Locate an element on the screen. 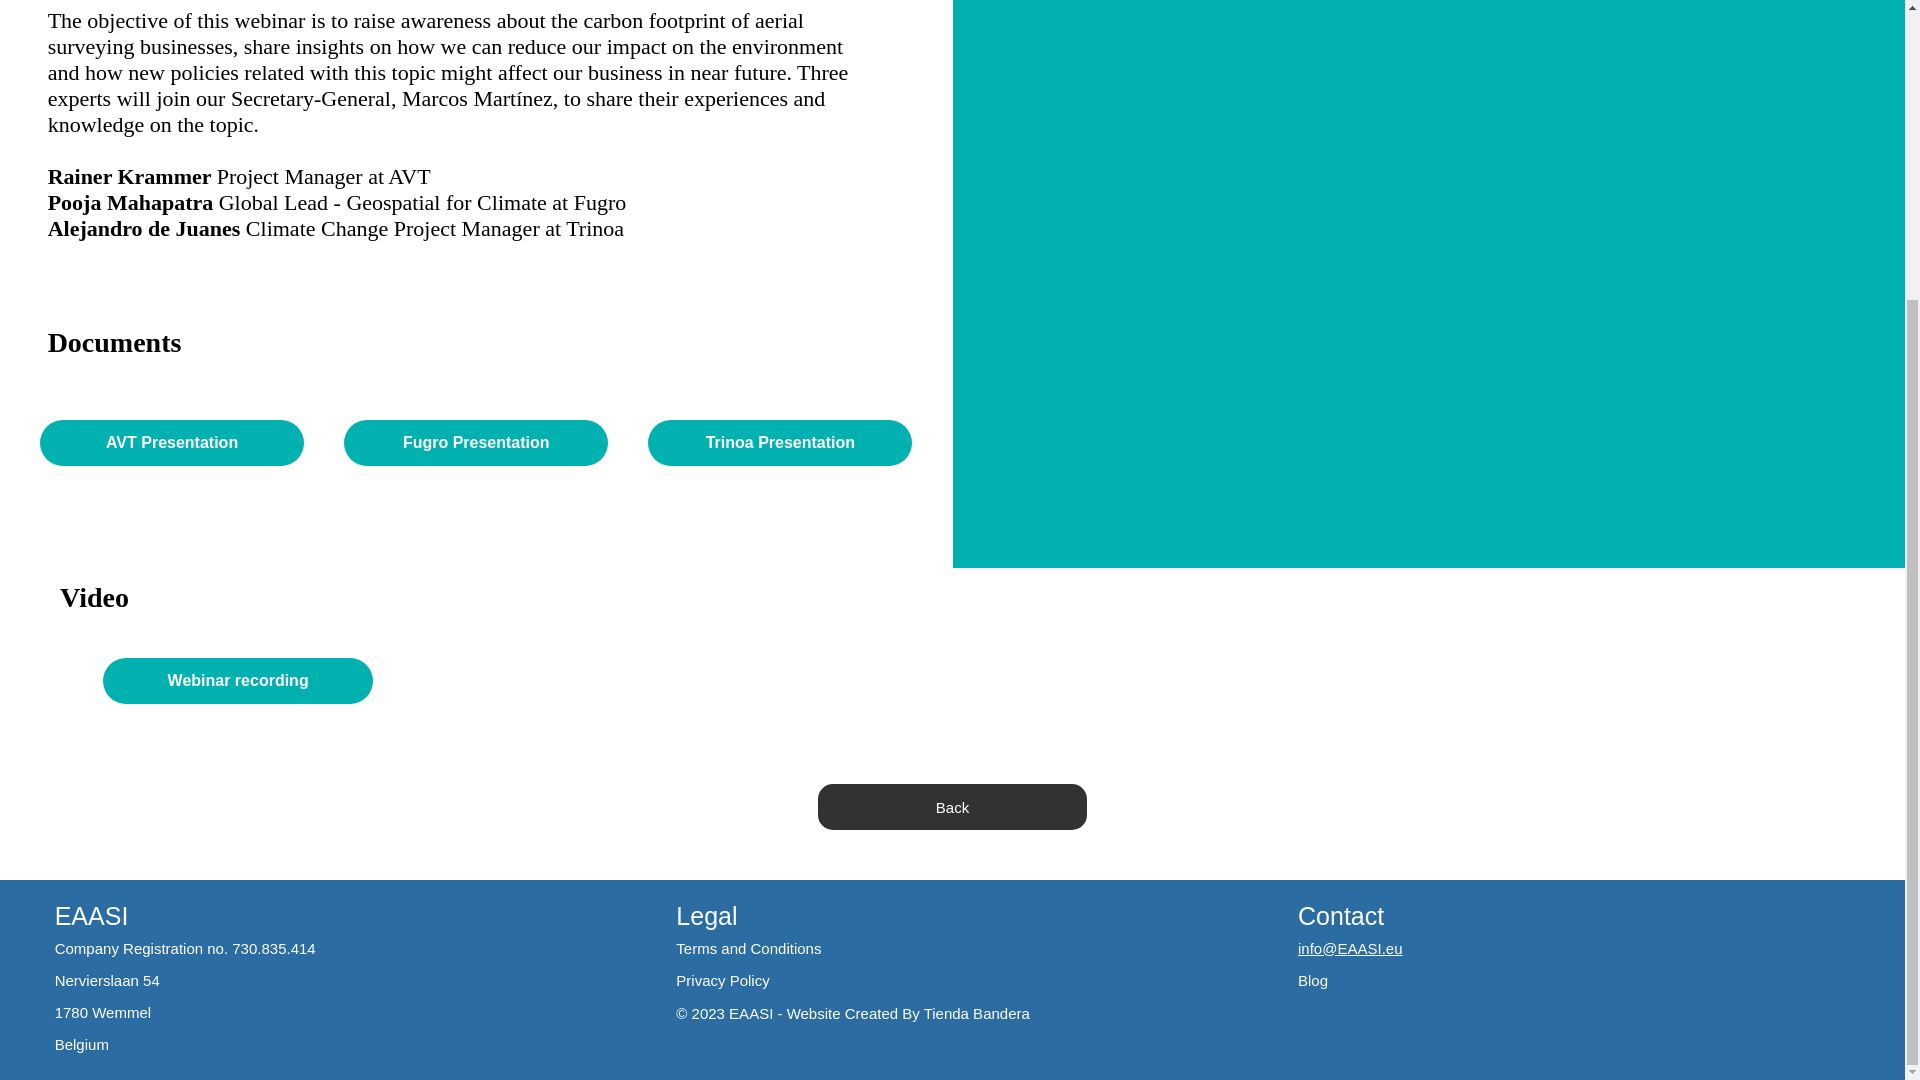 This screenshot has width=1920, height=1080. AVT Presentation is located at coordinates (172, 442).